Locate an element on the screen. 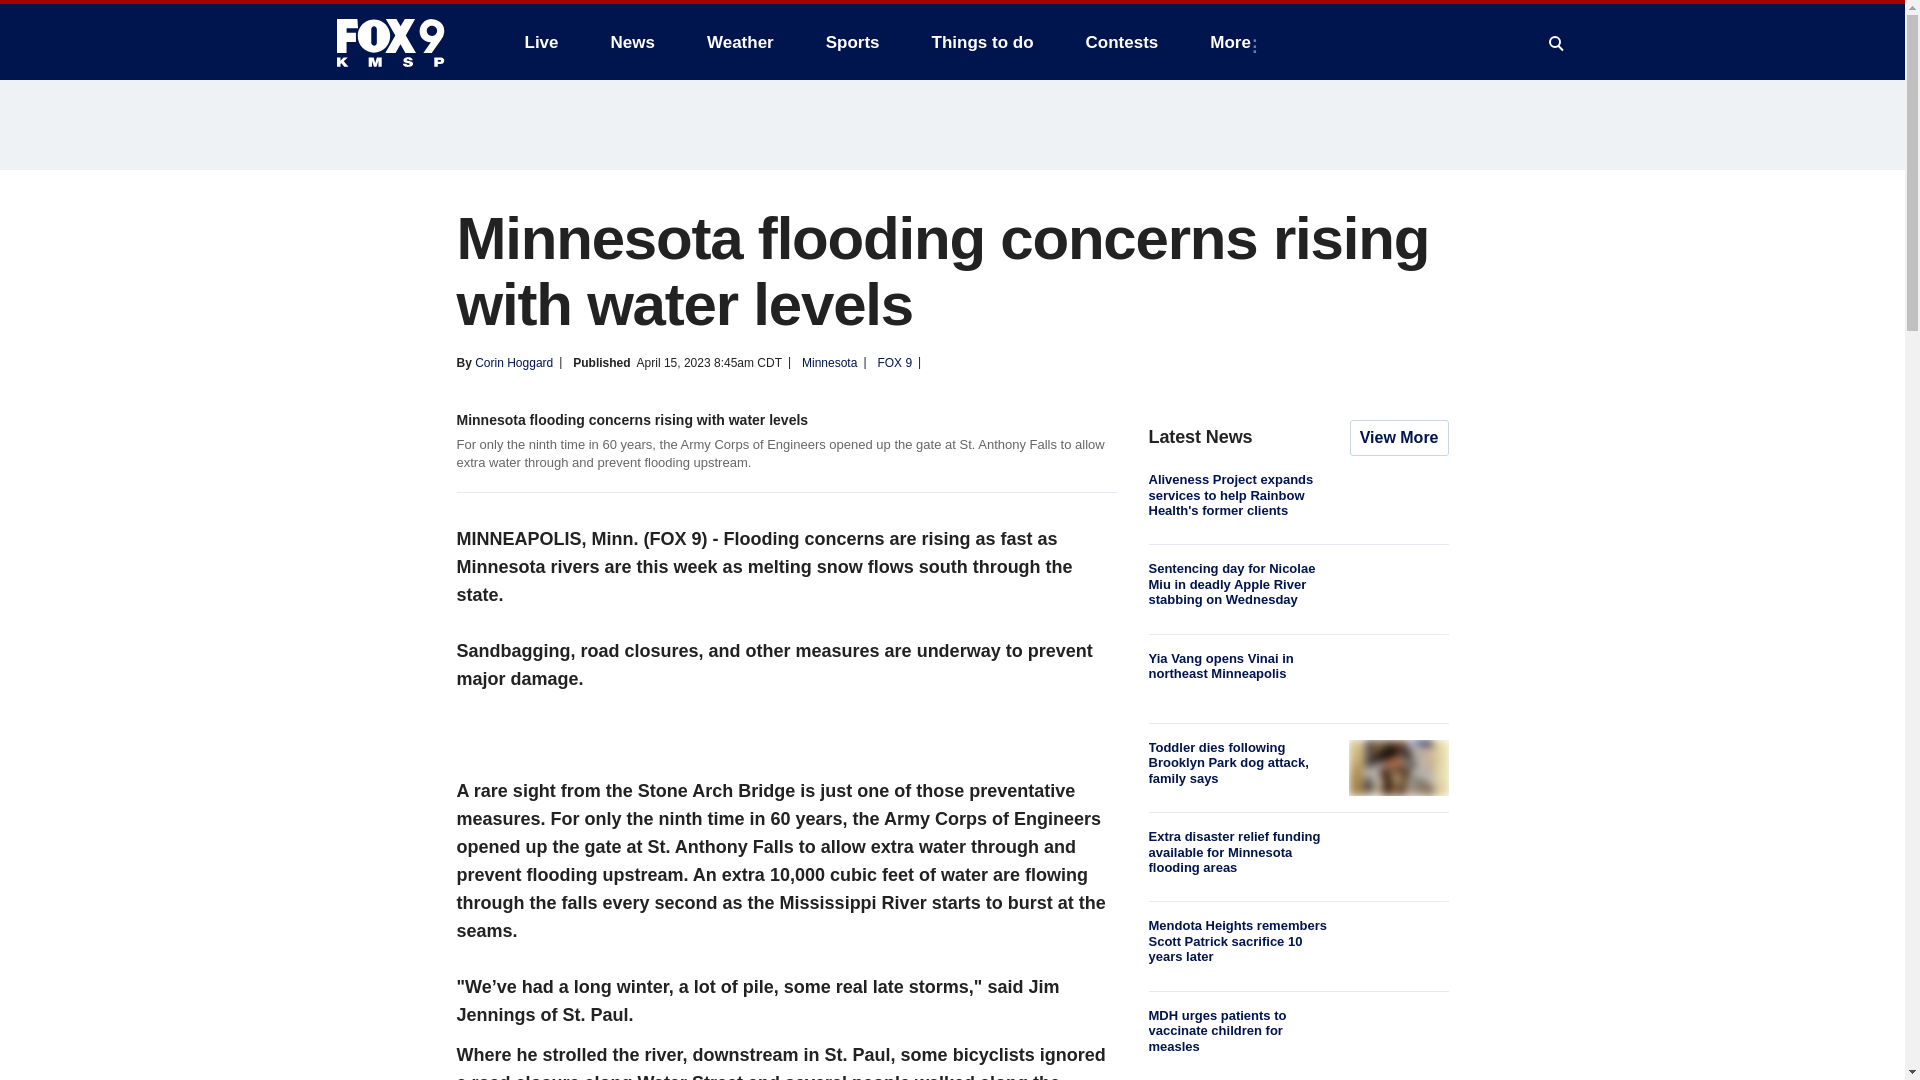 The height and width of the screenshot is (1080, 1920). Sports is located at coordinates (853, 42).